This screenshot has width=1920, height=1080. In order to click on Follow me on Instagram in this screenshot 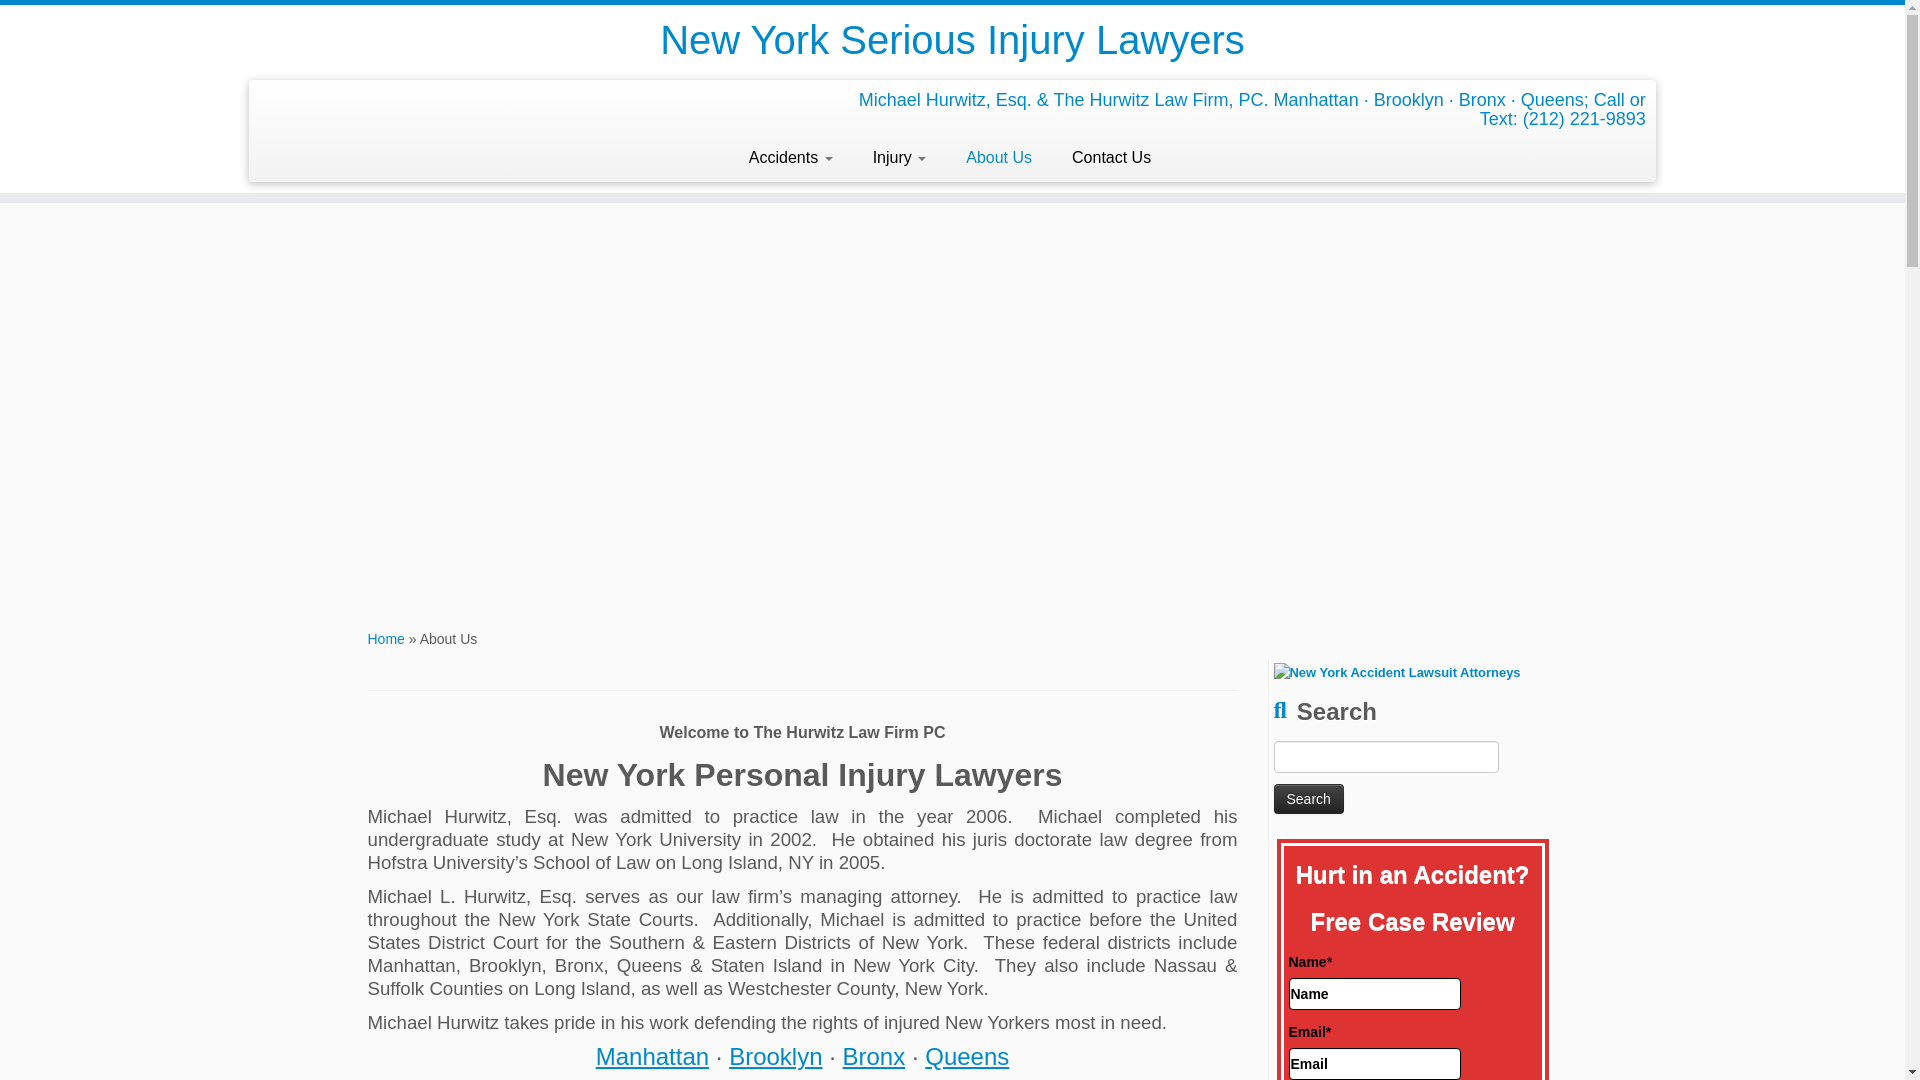, I will do `click(322, 102)`.